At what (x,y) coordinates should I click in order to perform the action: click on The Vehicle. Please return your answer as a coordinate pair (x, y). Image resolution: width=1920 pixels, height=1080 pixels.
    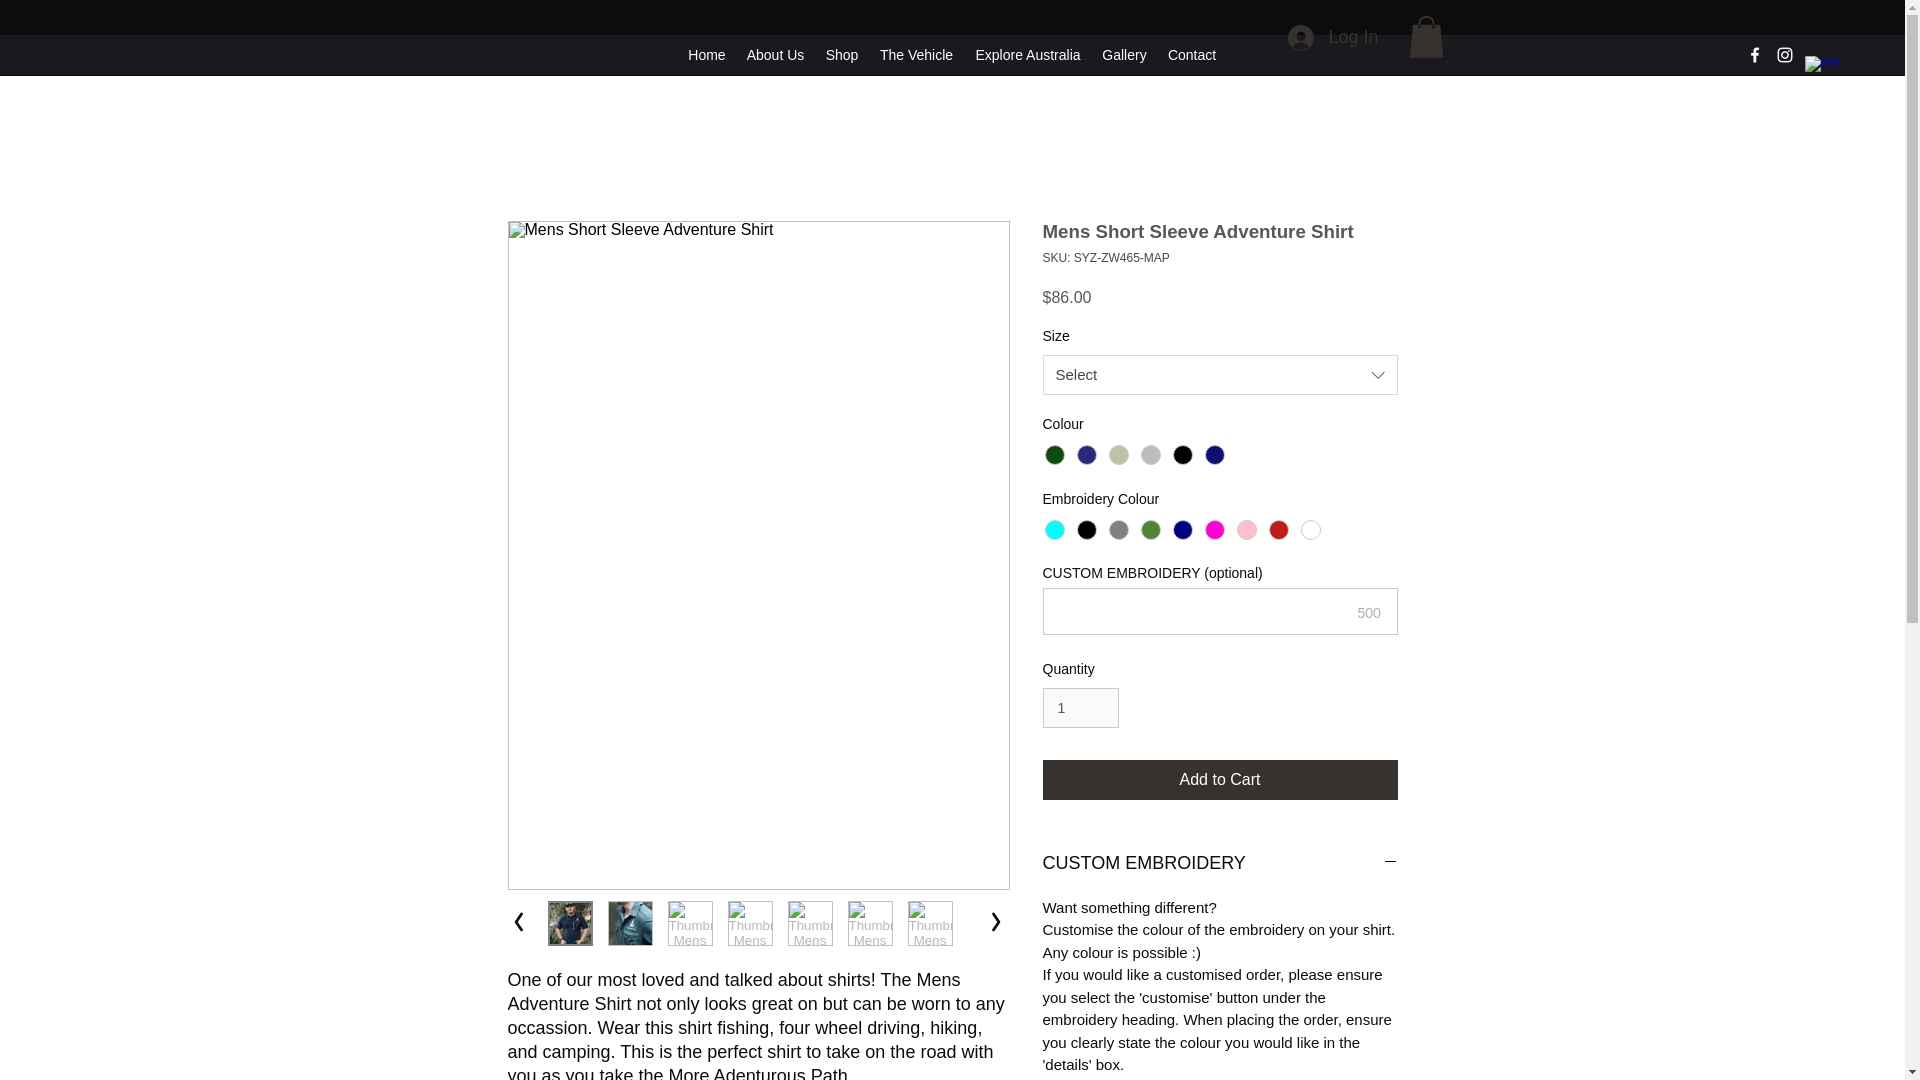
    Looking at the image, I should click on (916, 54).